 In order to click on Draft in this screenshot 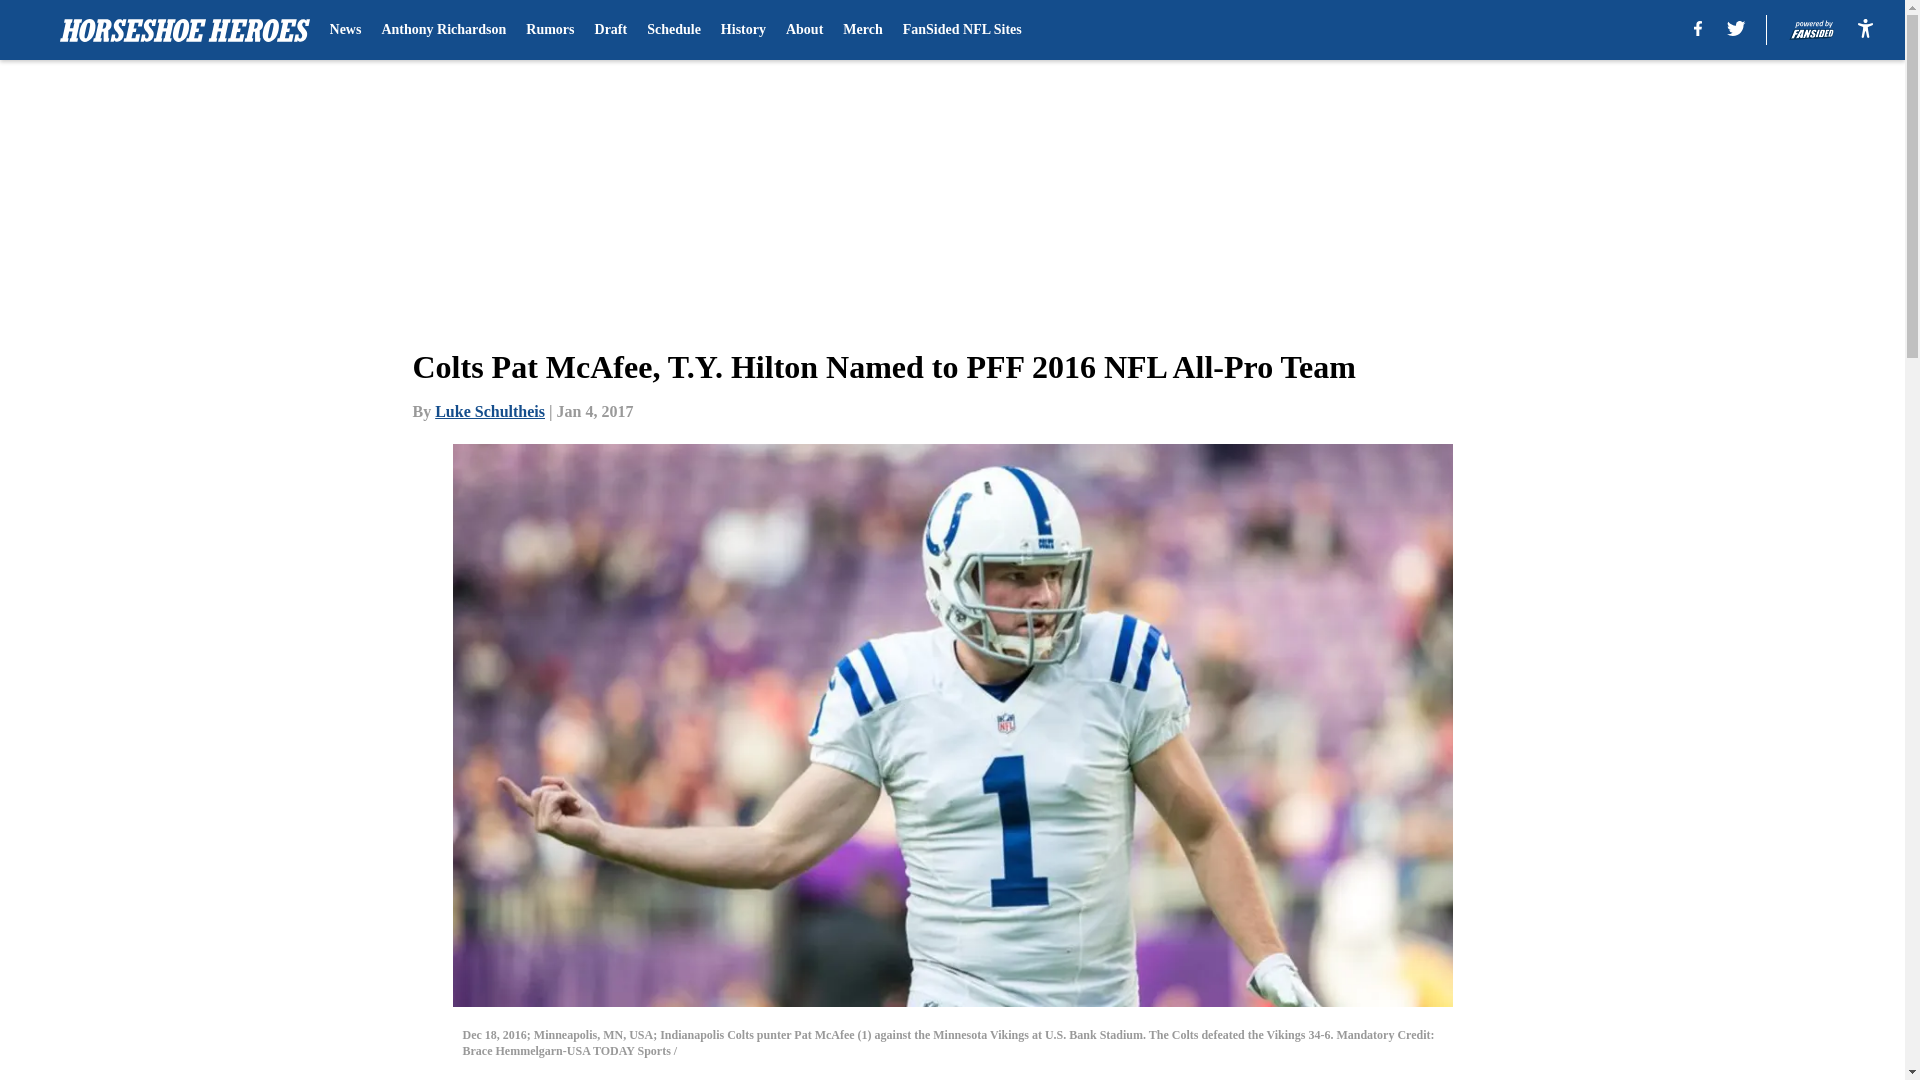, I will do `click(611, 30)`.